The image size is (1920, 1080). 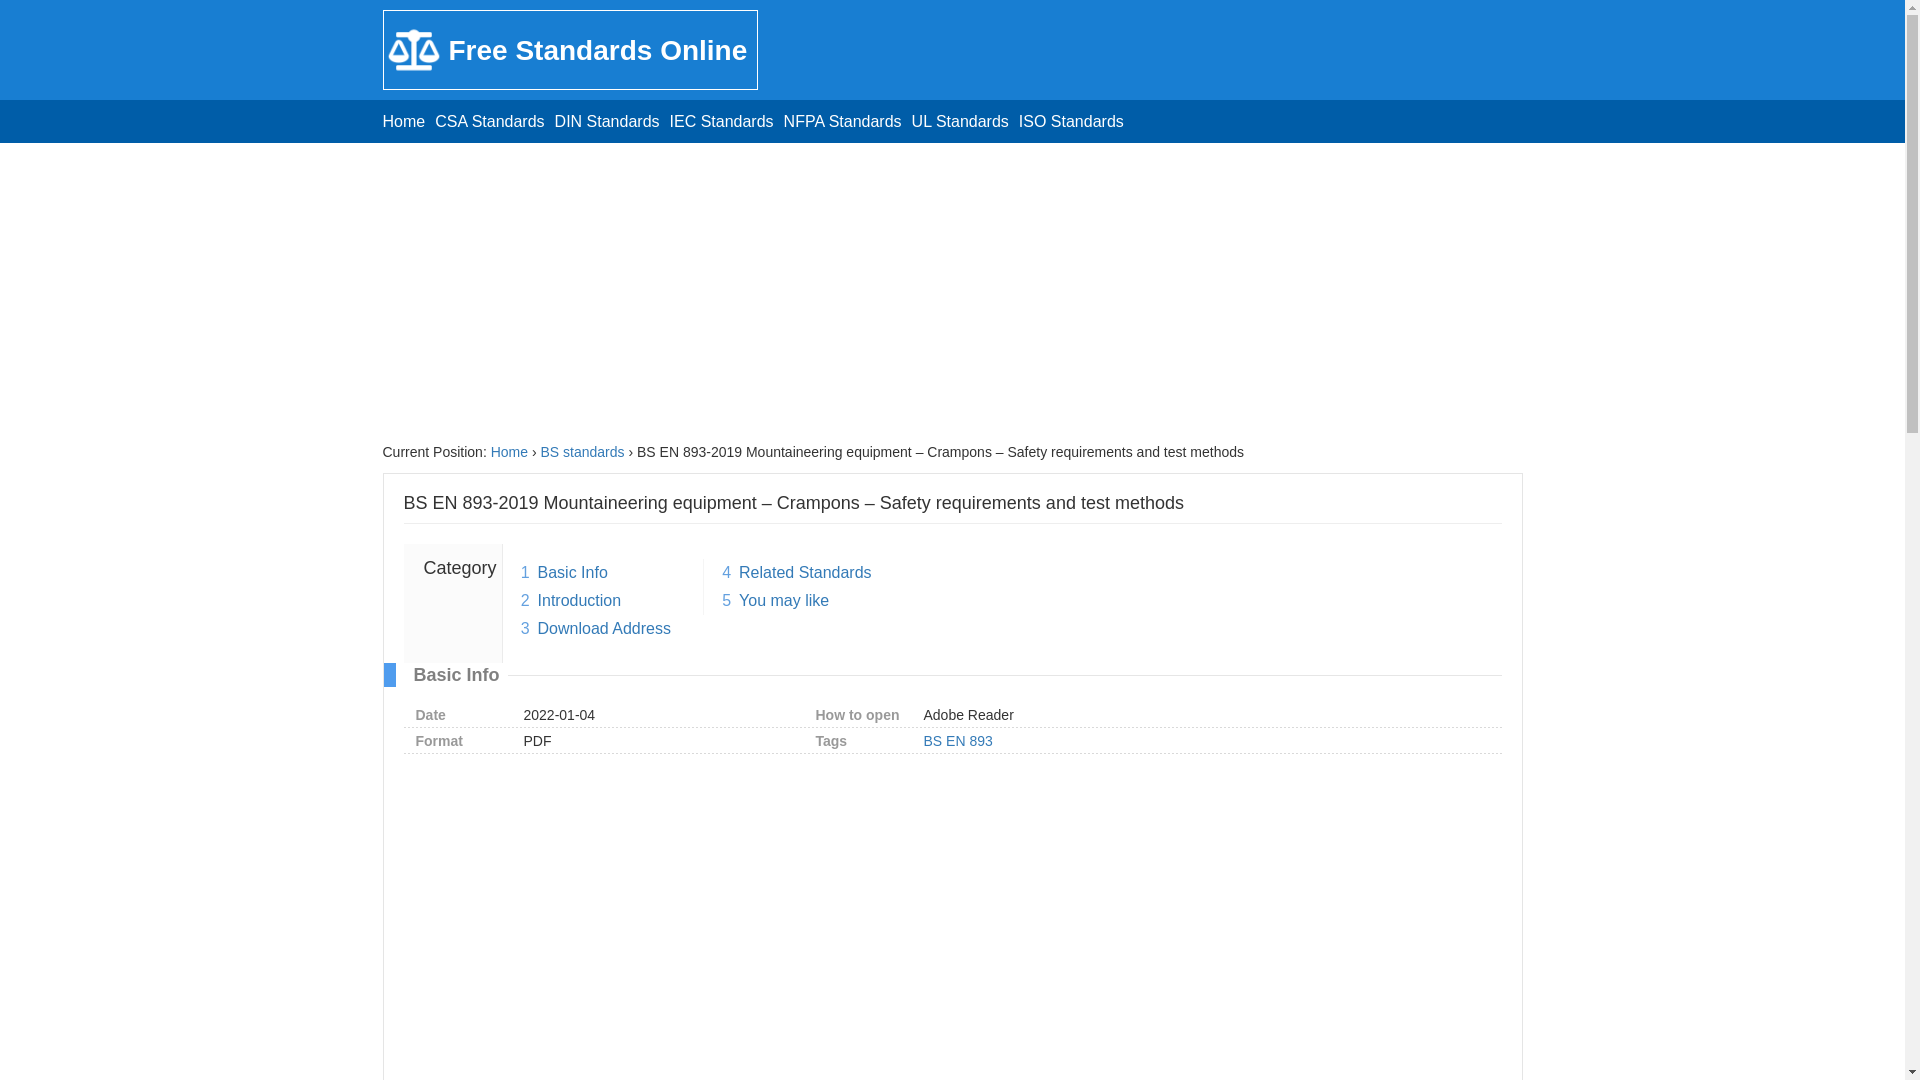 What do you see at coordinates (604, 628) in the screenshot?
I see `Download Address` at bounding box center [604, 628].